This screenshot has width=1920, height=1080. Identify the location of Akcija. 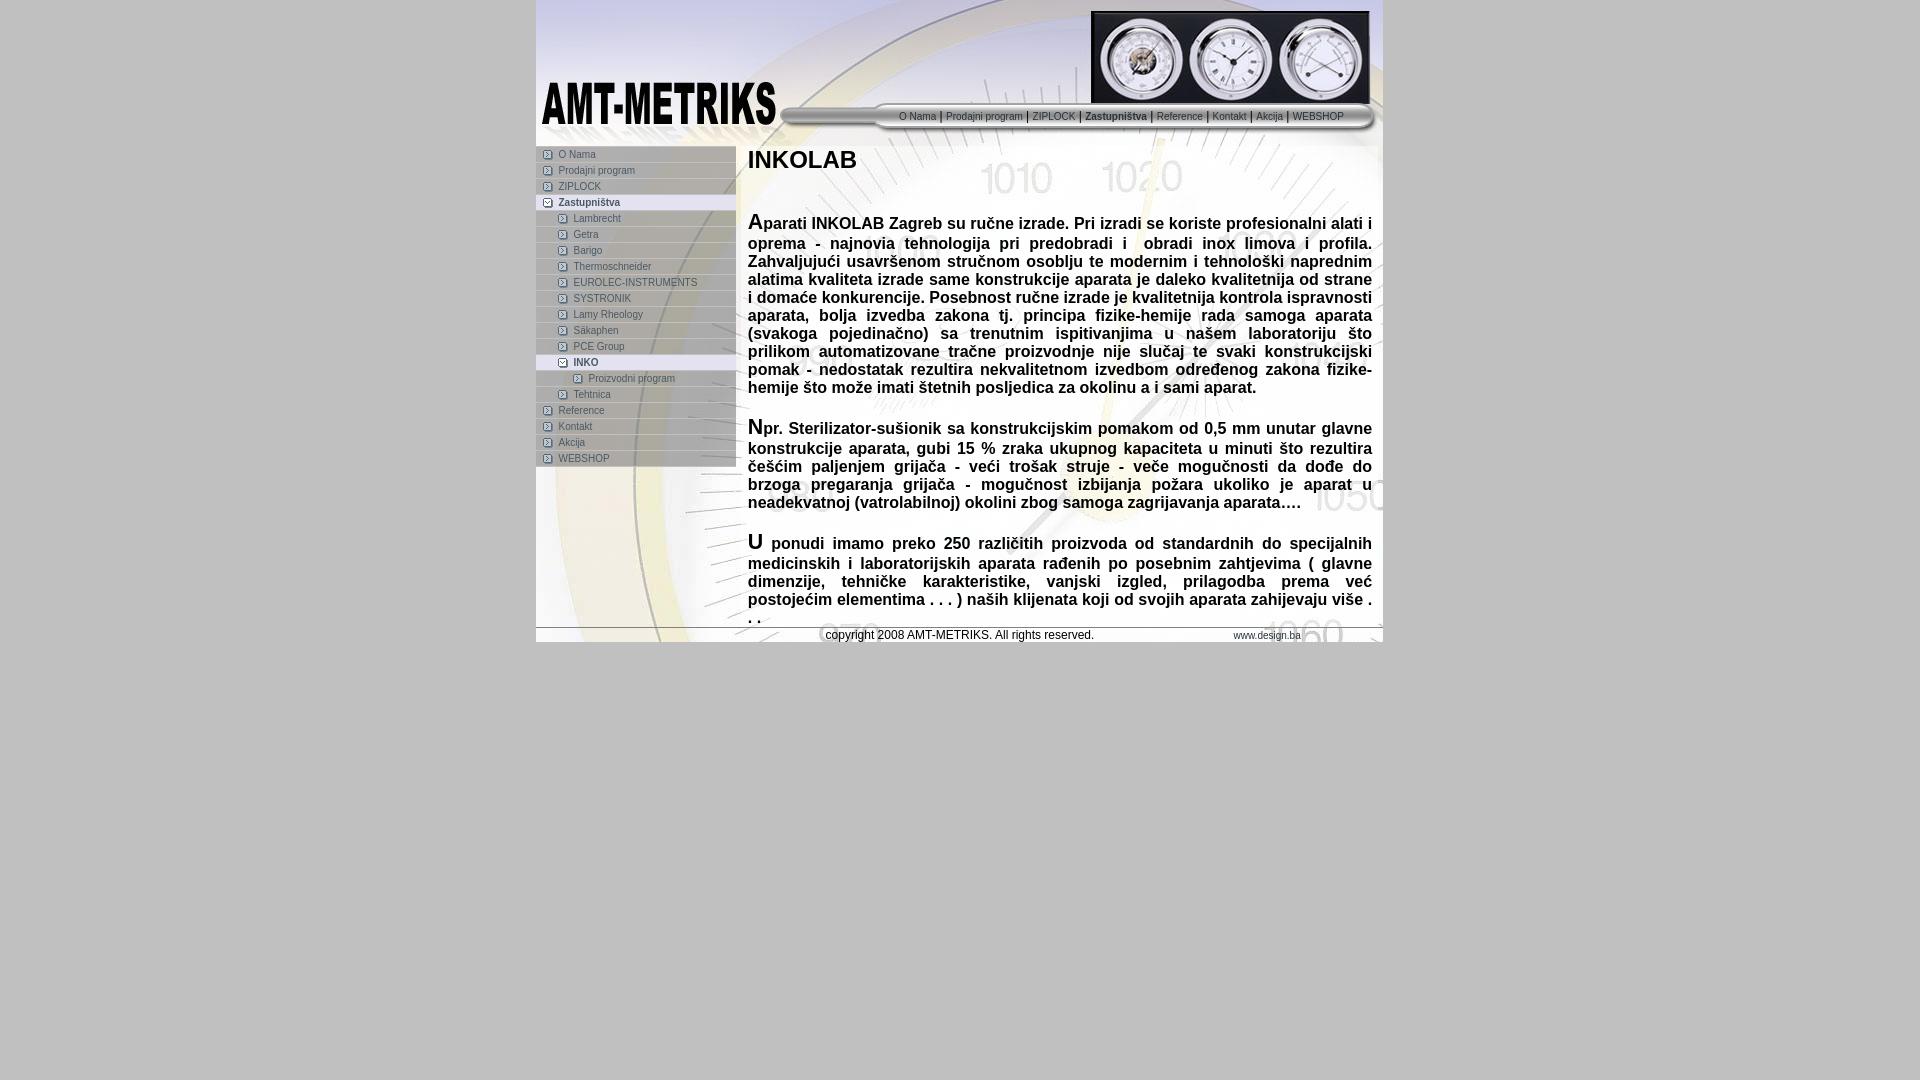
(1270, 116).